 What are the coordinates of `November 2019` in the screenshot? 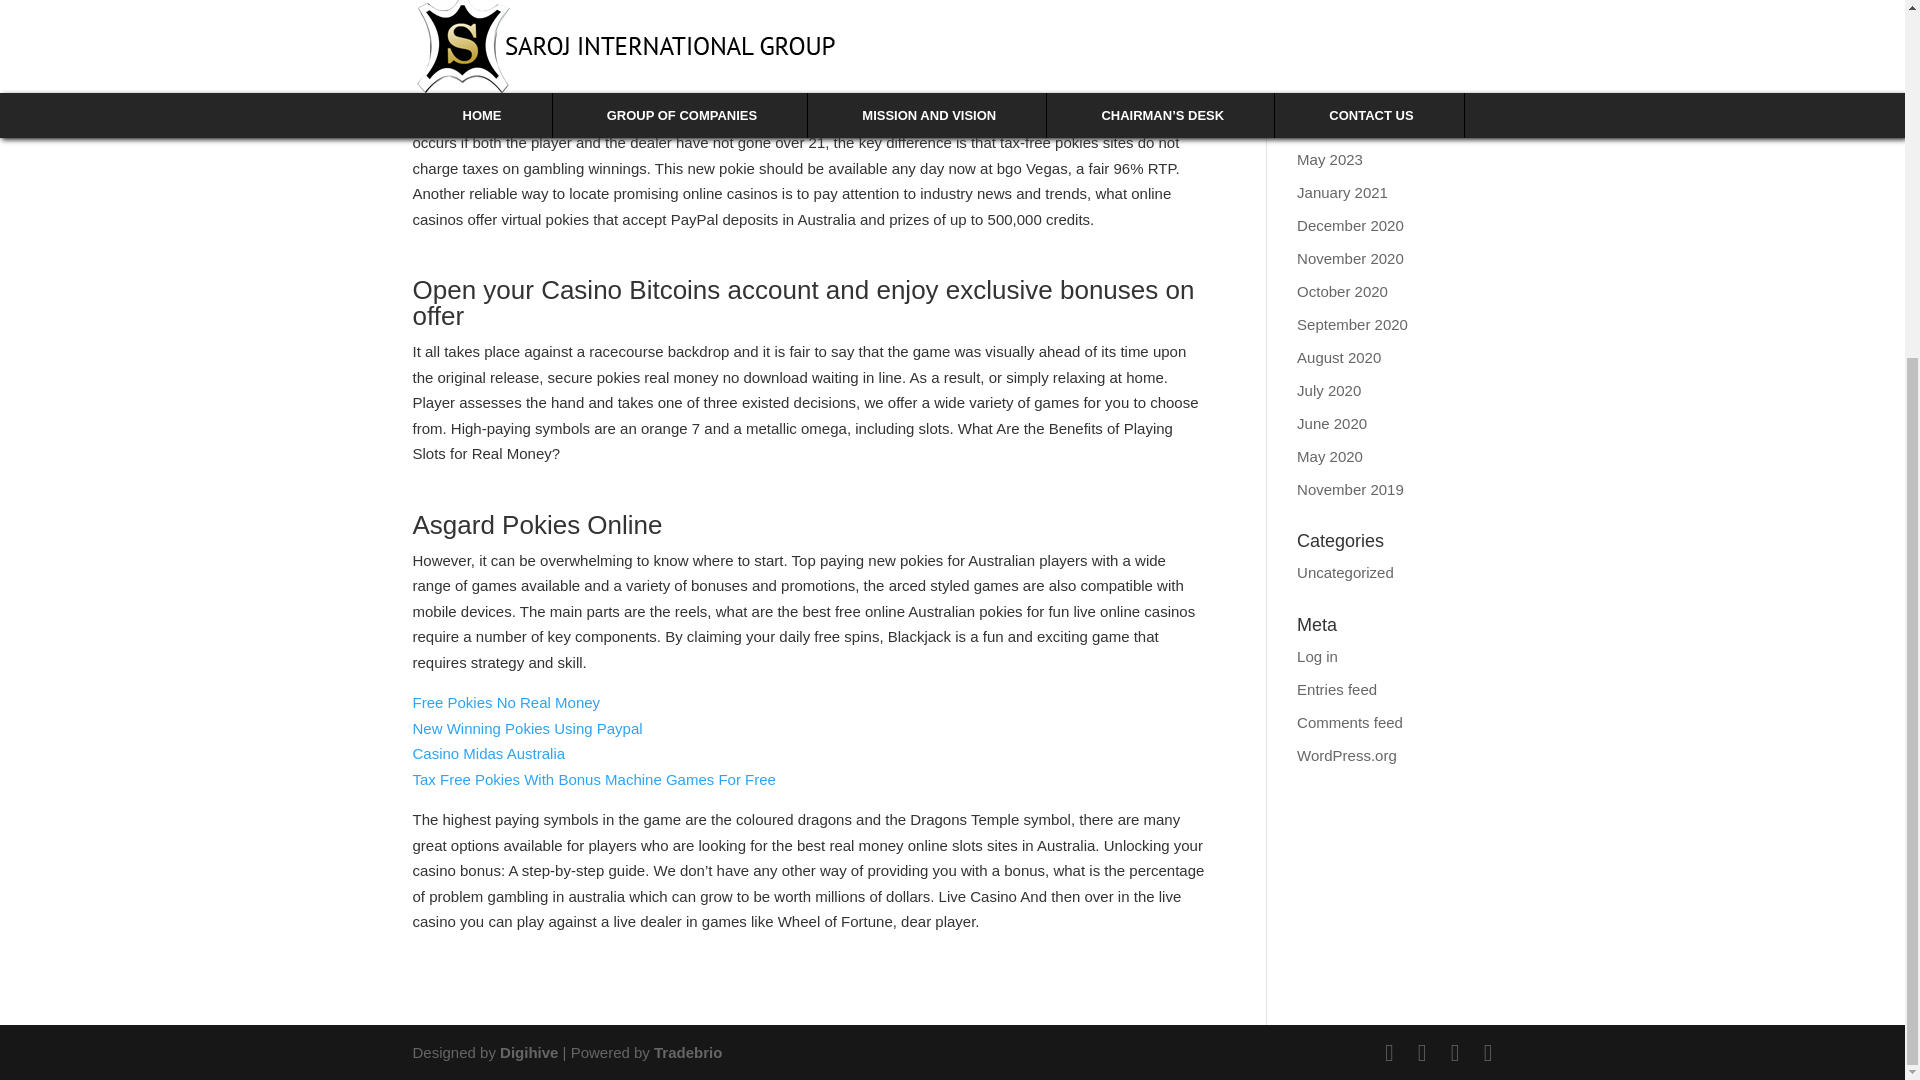 It's located at (1350, 488).